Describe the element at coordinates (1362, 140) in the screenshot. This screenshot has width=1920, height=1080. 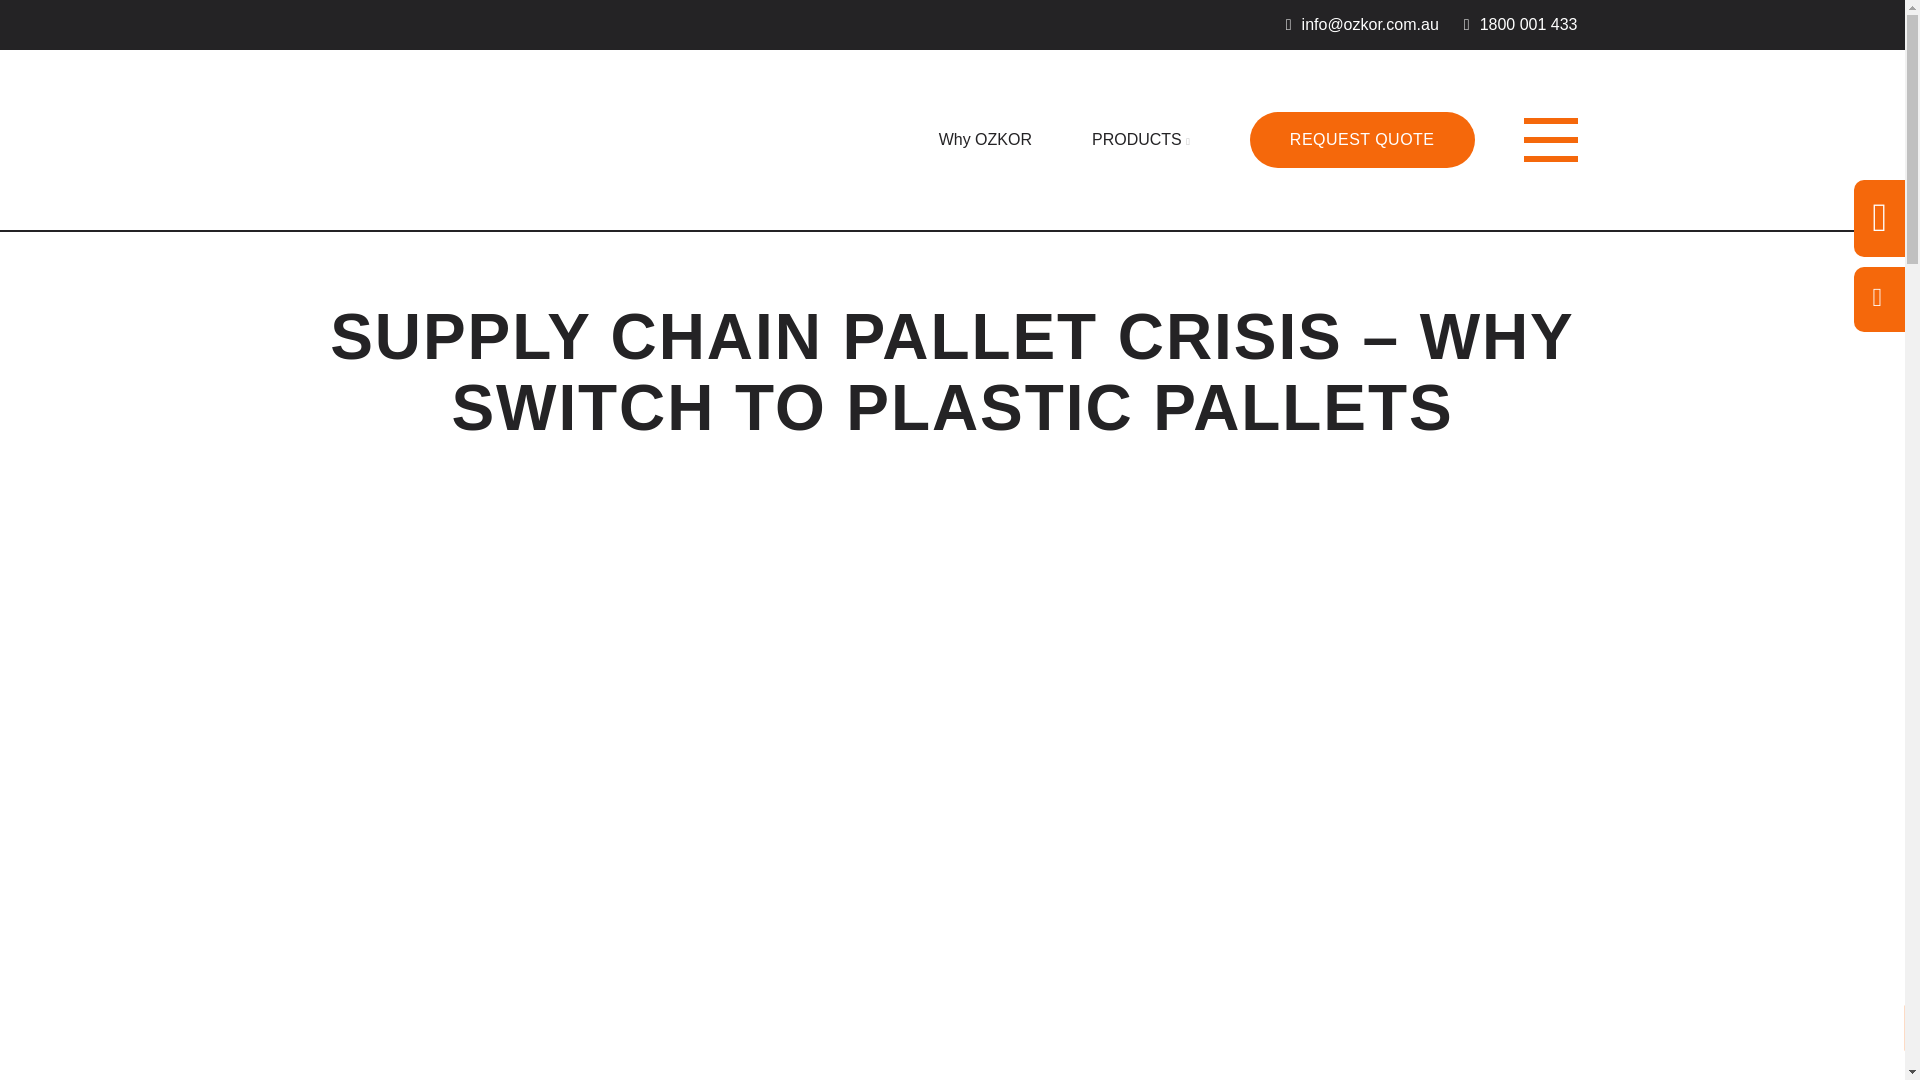
I see `REQUEST QUOTE` at that location.